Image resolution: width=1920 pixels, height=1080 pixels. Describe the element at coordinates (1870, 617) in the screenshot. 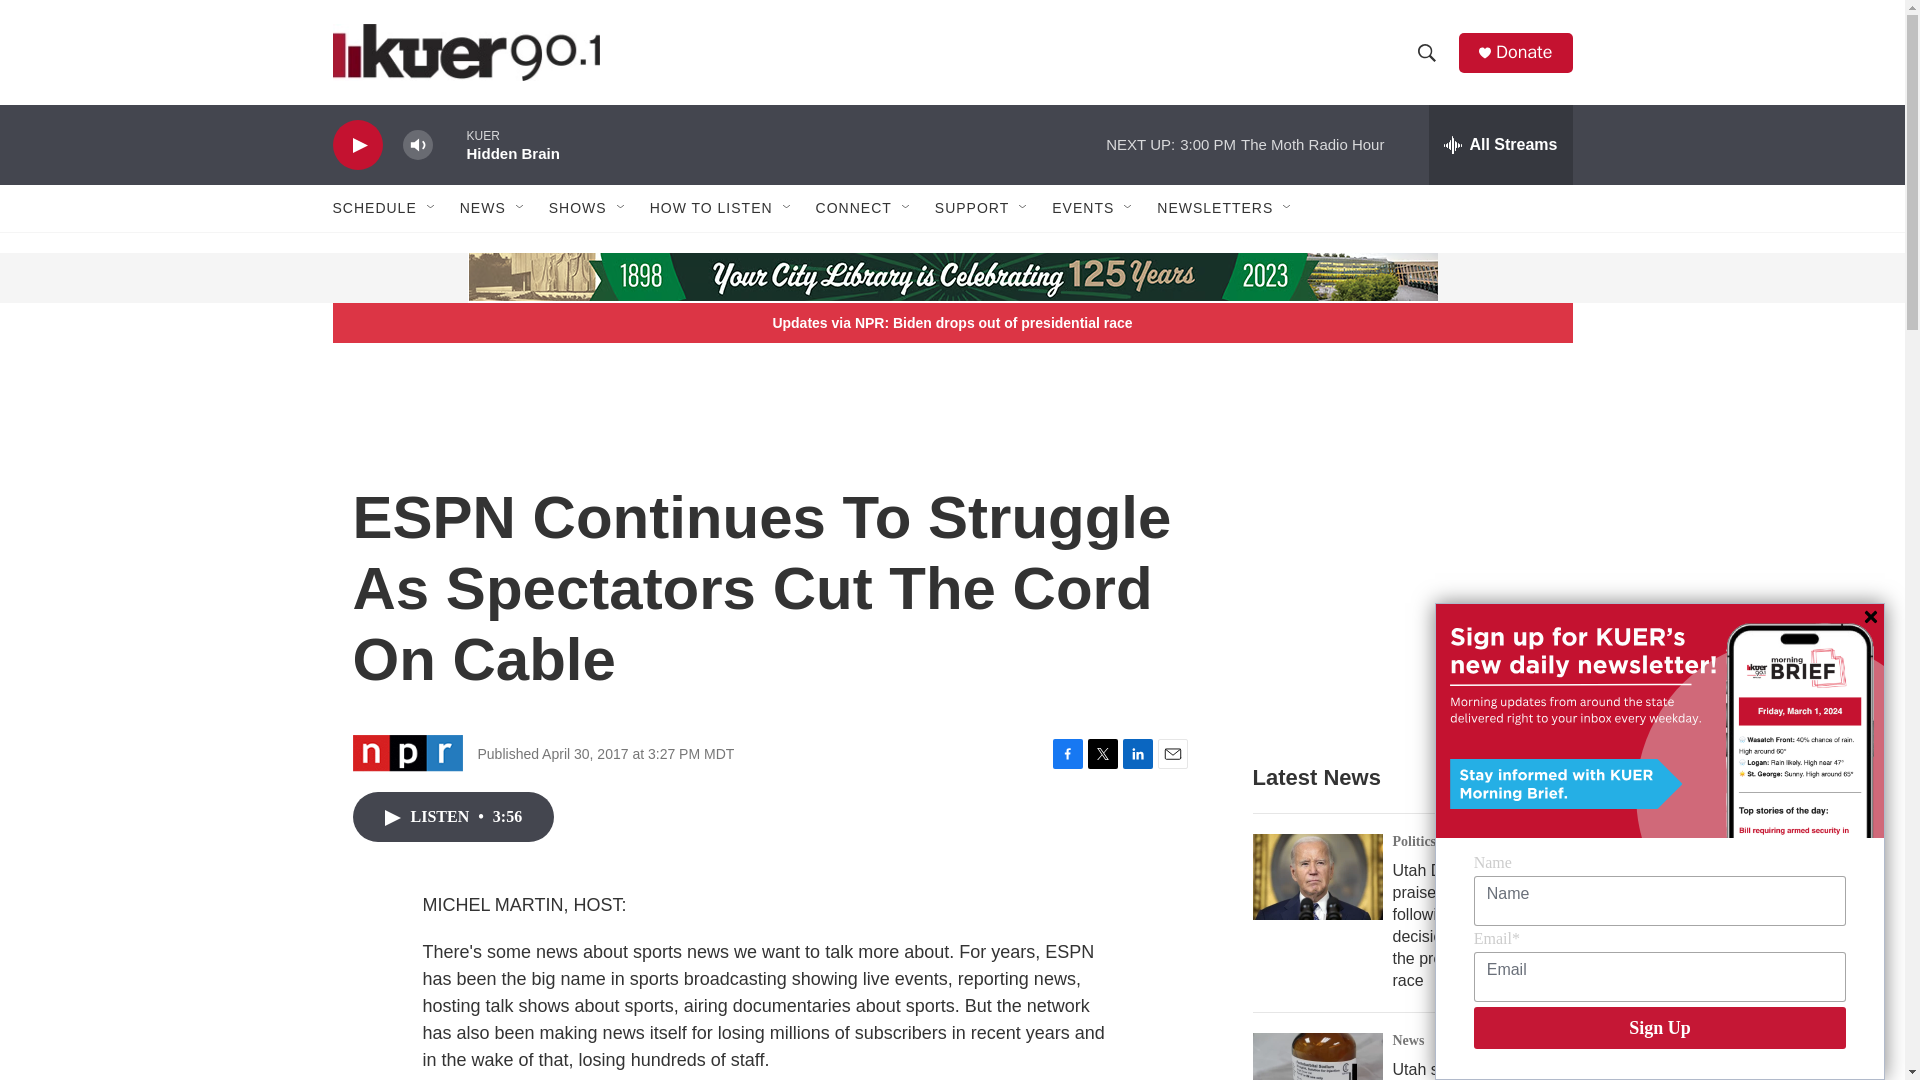

I see `Close` at that location.